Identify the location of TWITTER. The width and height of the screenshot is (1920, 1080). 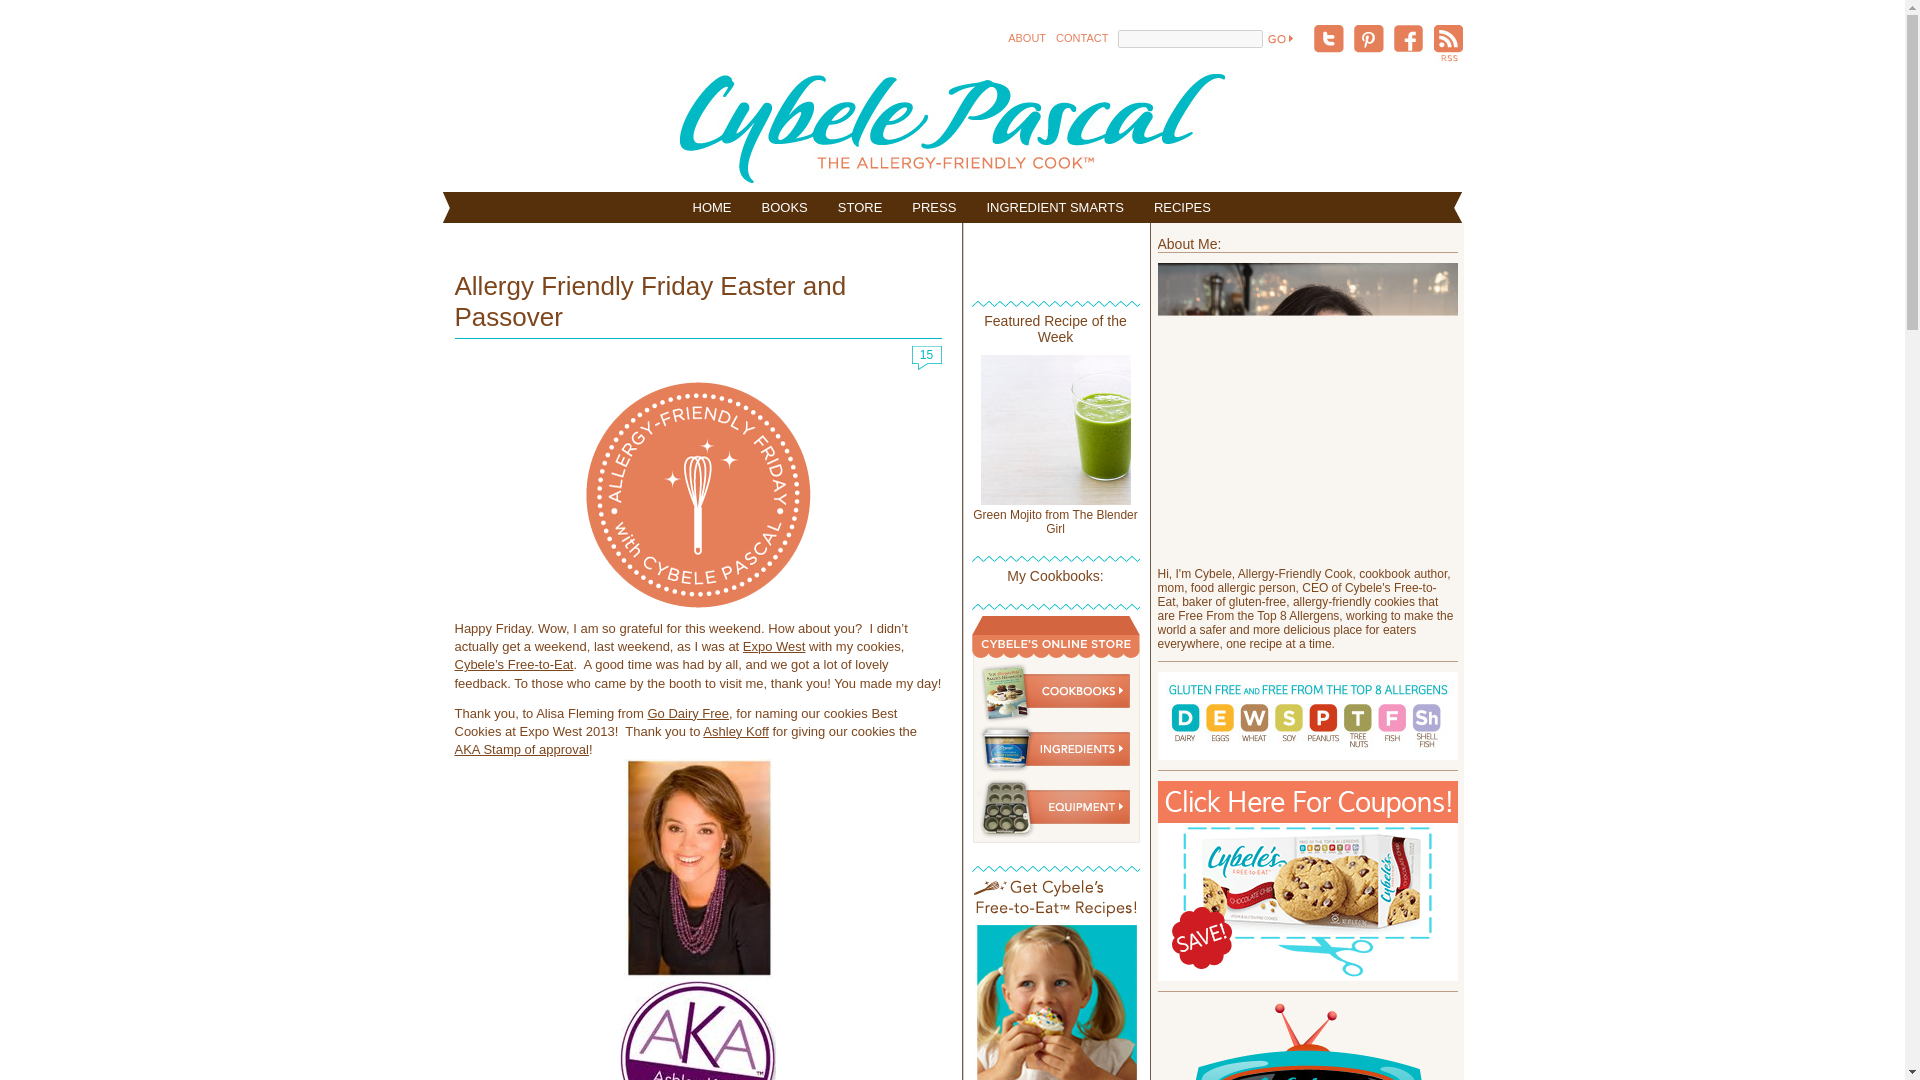
(1328, 40).